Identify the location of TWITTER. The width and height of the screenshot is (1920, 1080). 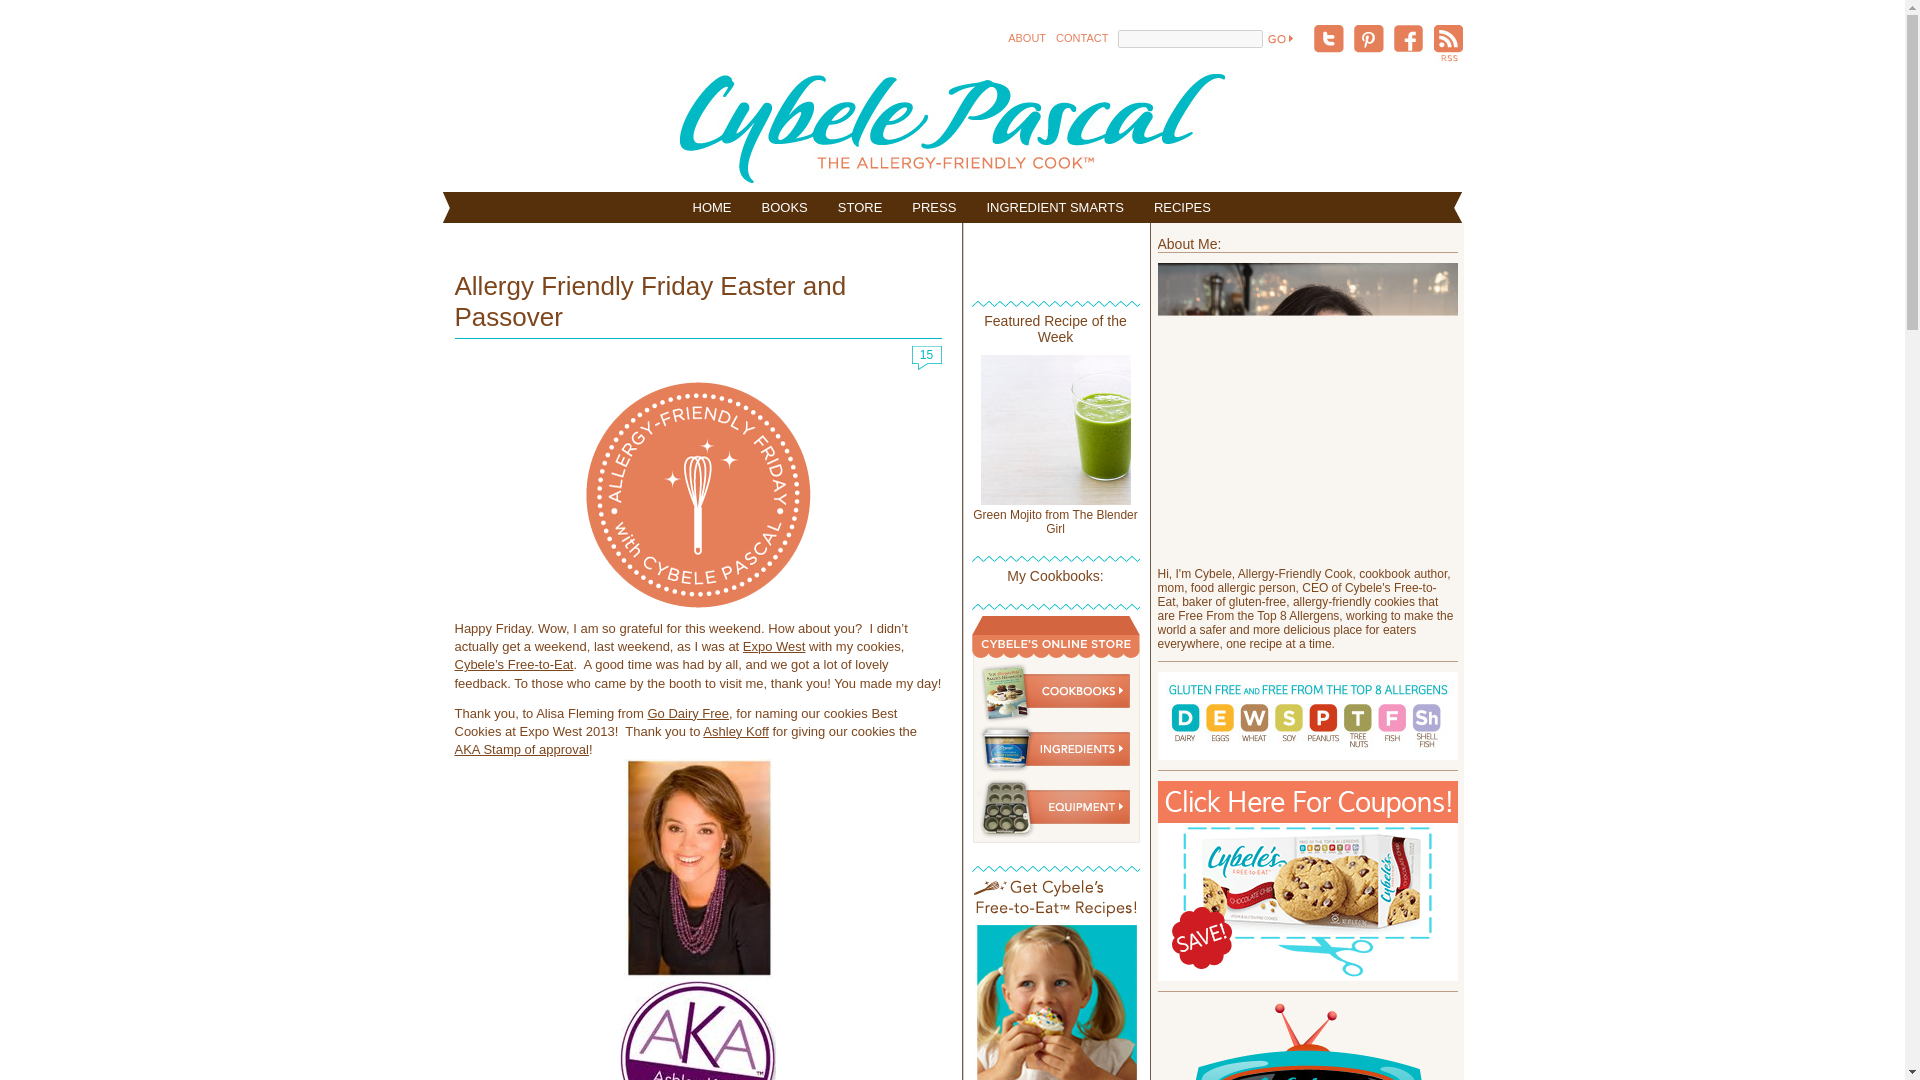
(1328, 40).